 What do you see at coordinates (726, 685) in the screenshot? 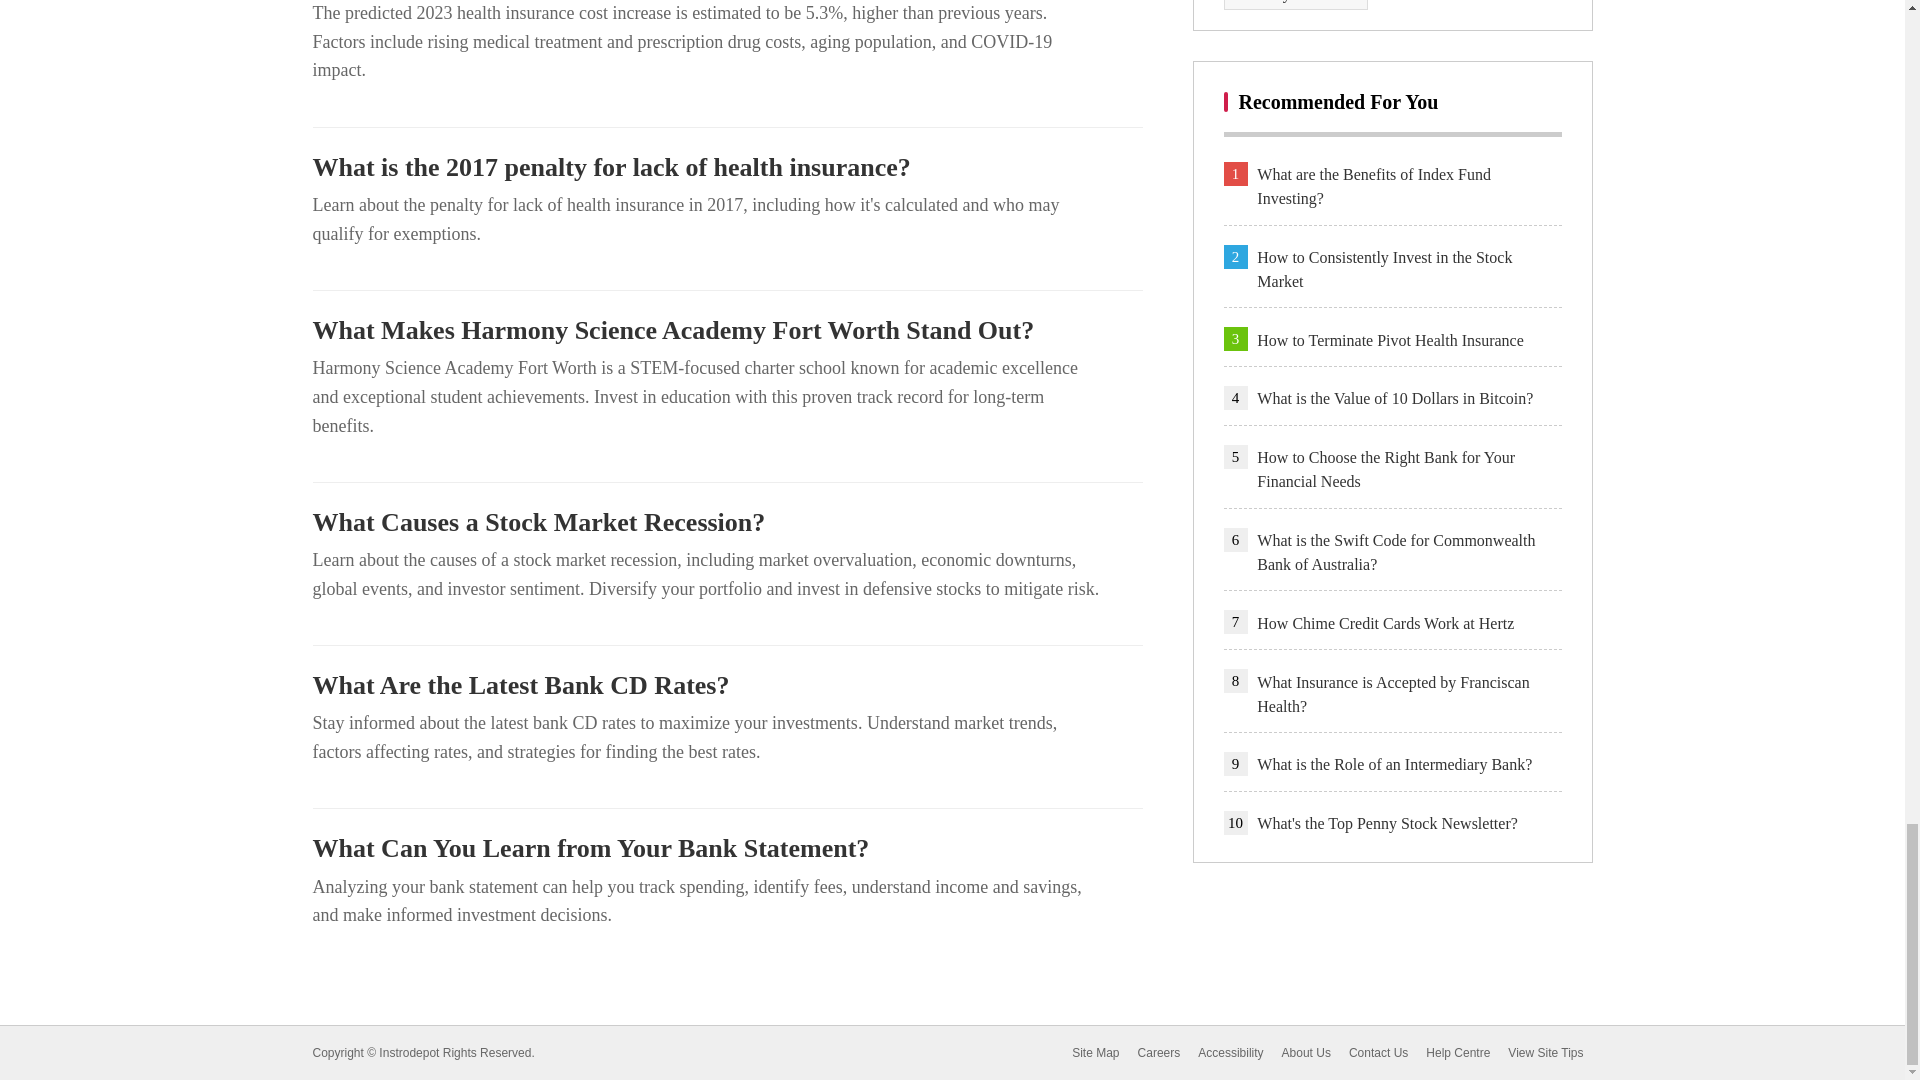
I see `What Are the Latest Bank CD Rates?` at bounding box center [726, 685].